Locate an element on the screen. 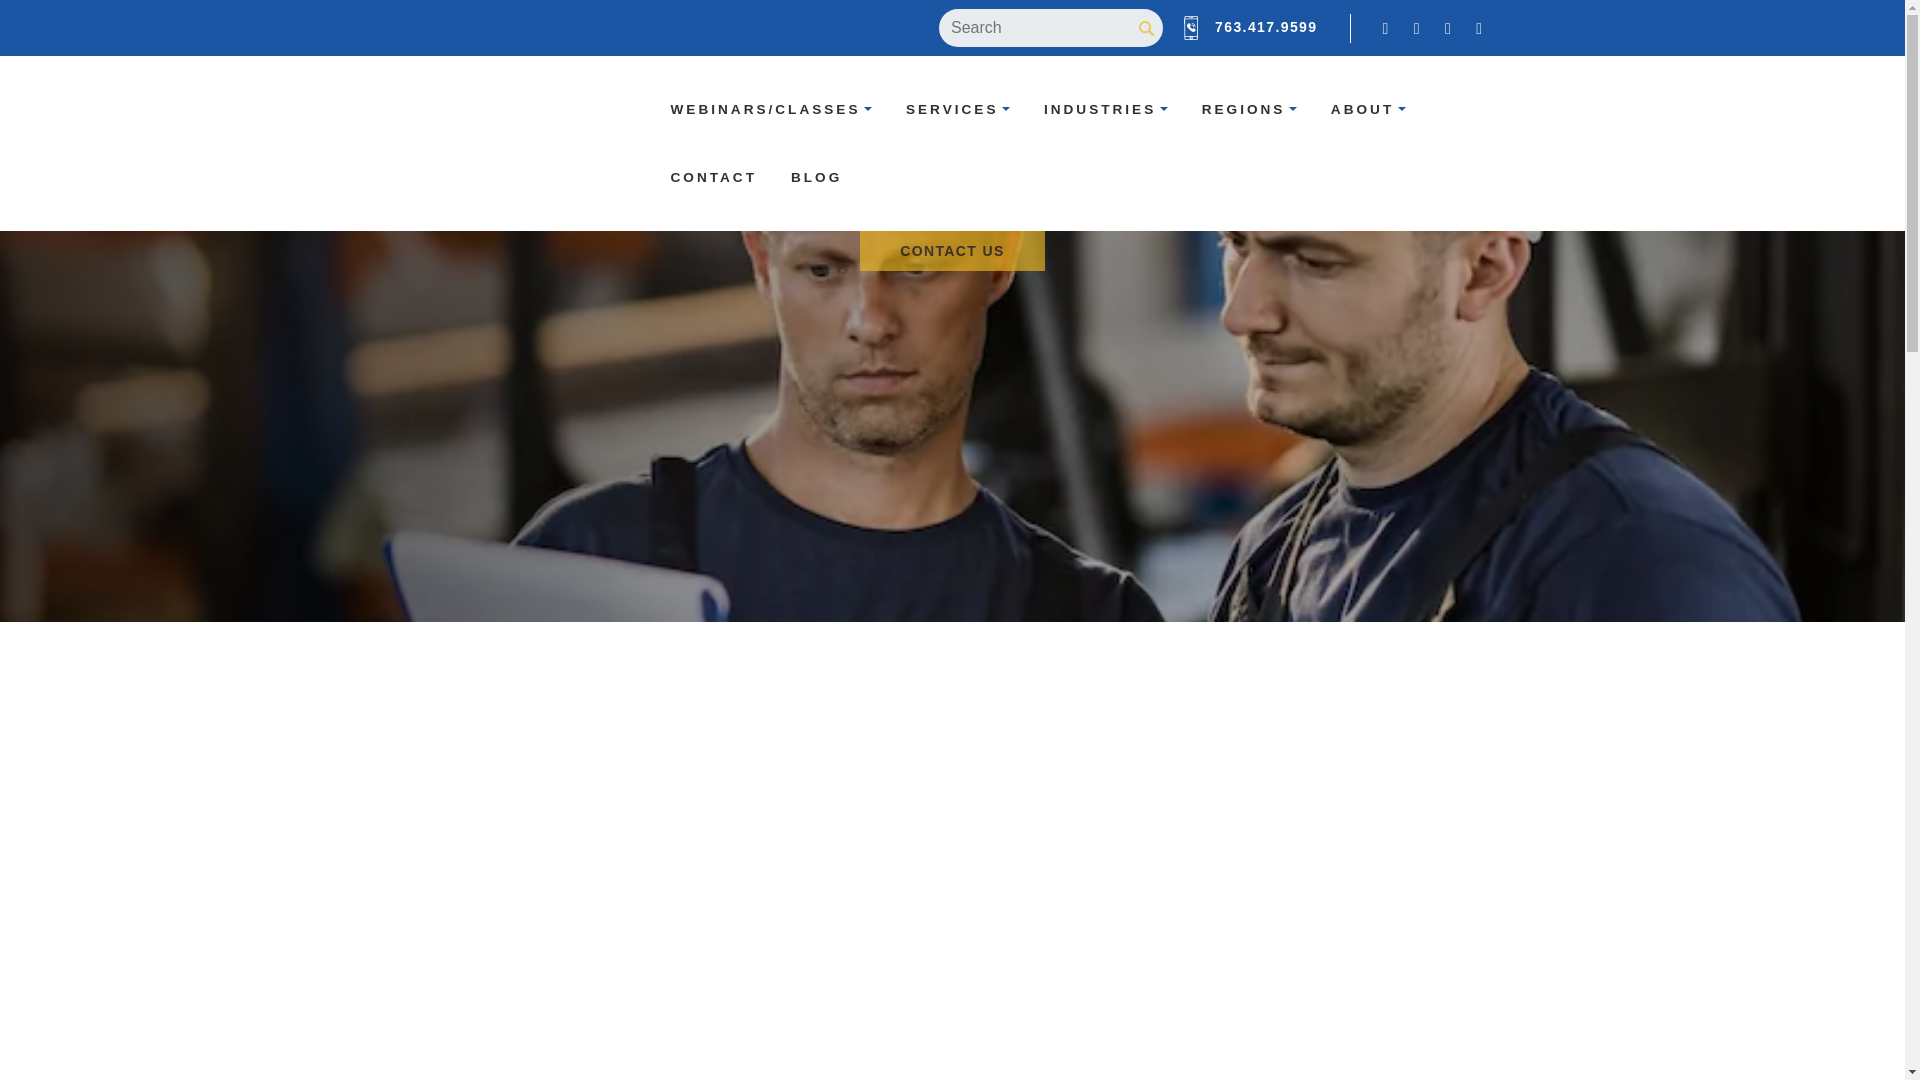  ABOUT is located at coordinates (1368, 109).